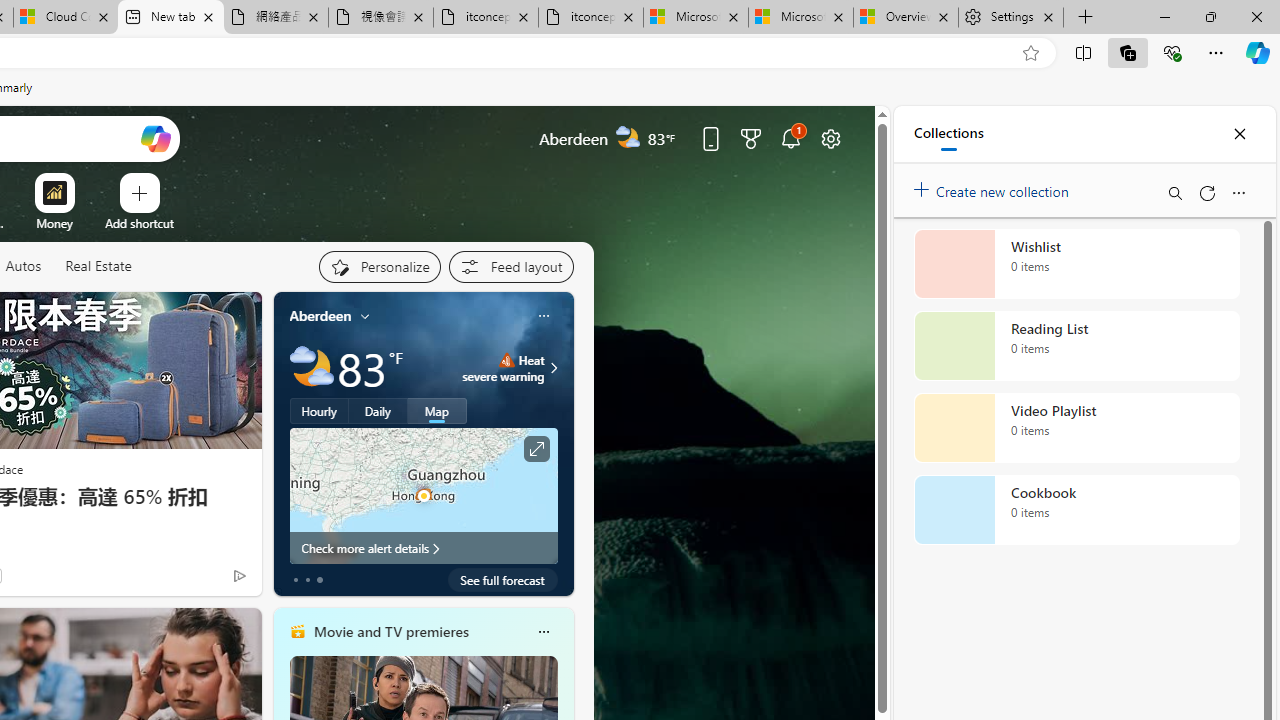 The width and height of the screenshot is (1280, 720). I want to click on Movie and TV premieres, so click(390, 631).